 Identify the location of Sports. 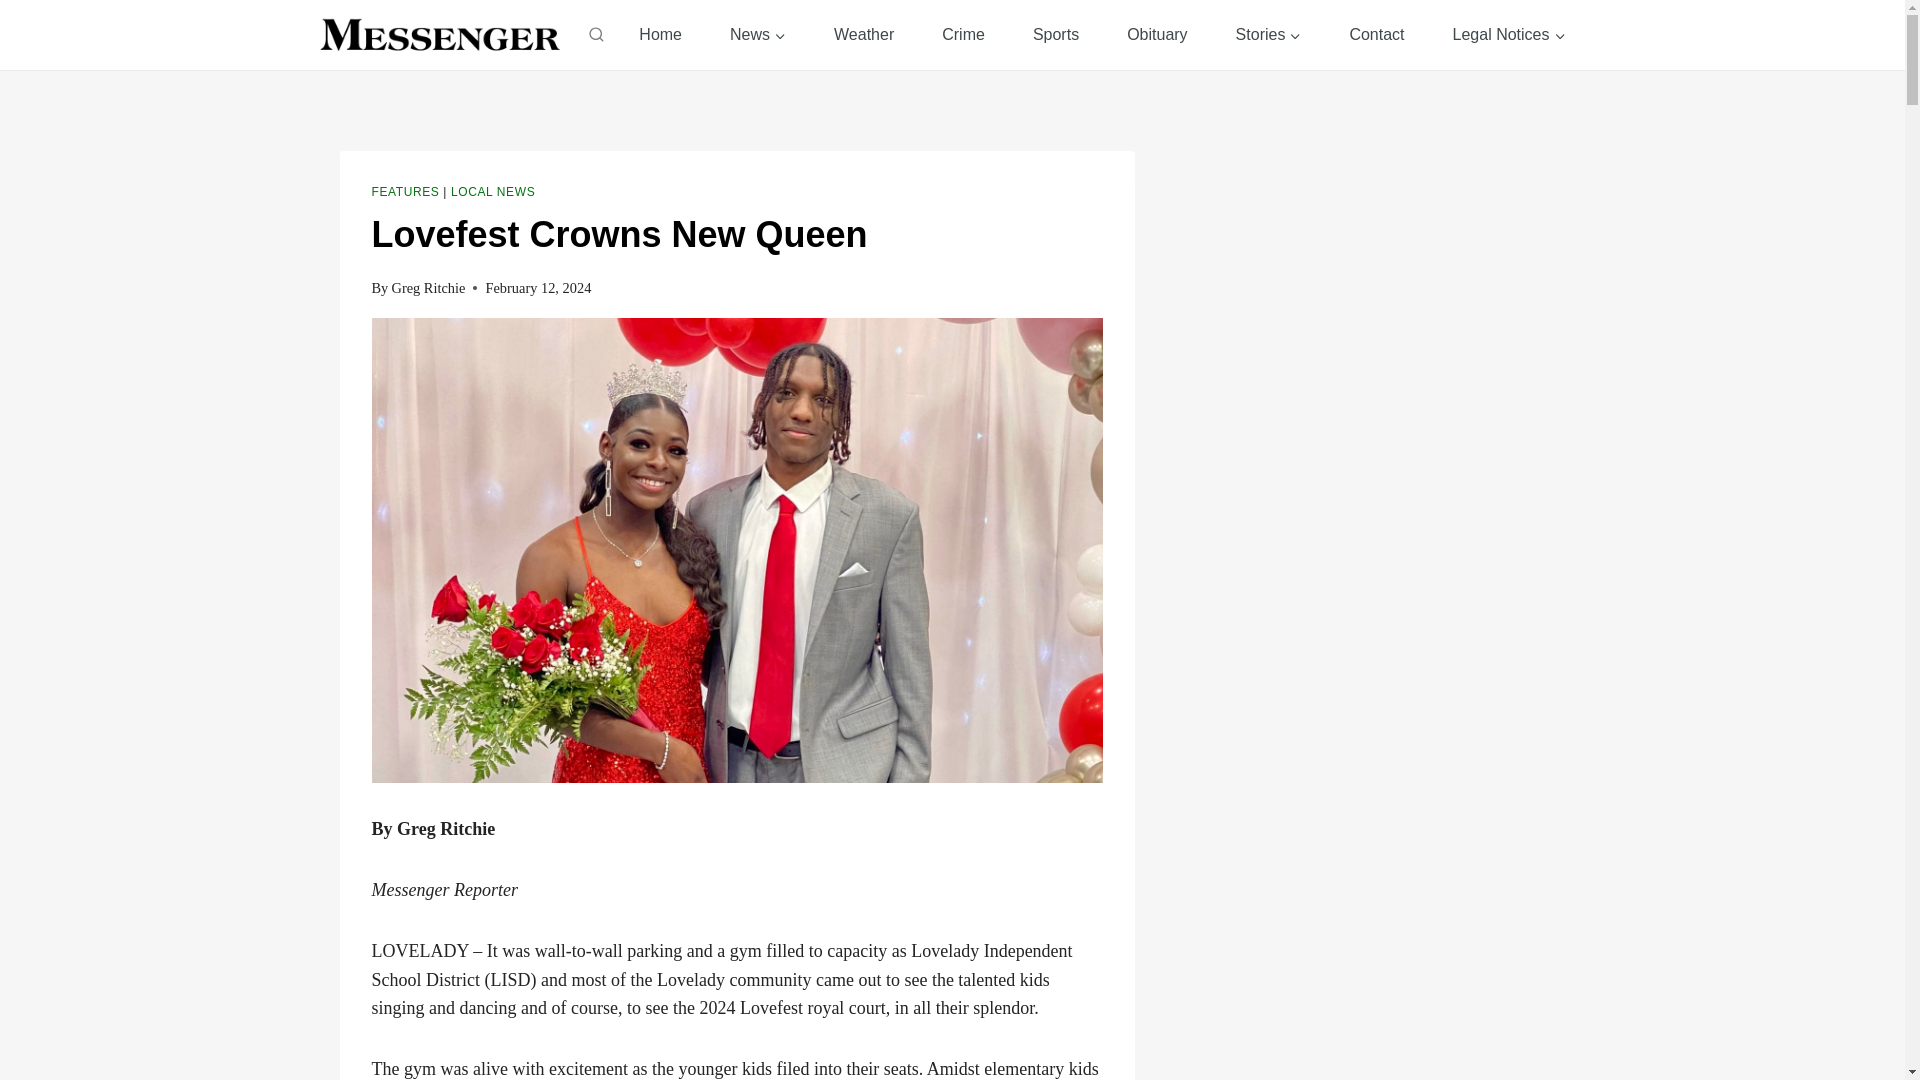
(1056, 34).